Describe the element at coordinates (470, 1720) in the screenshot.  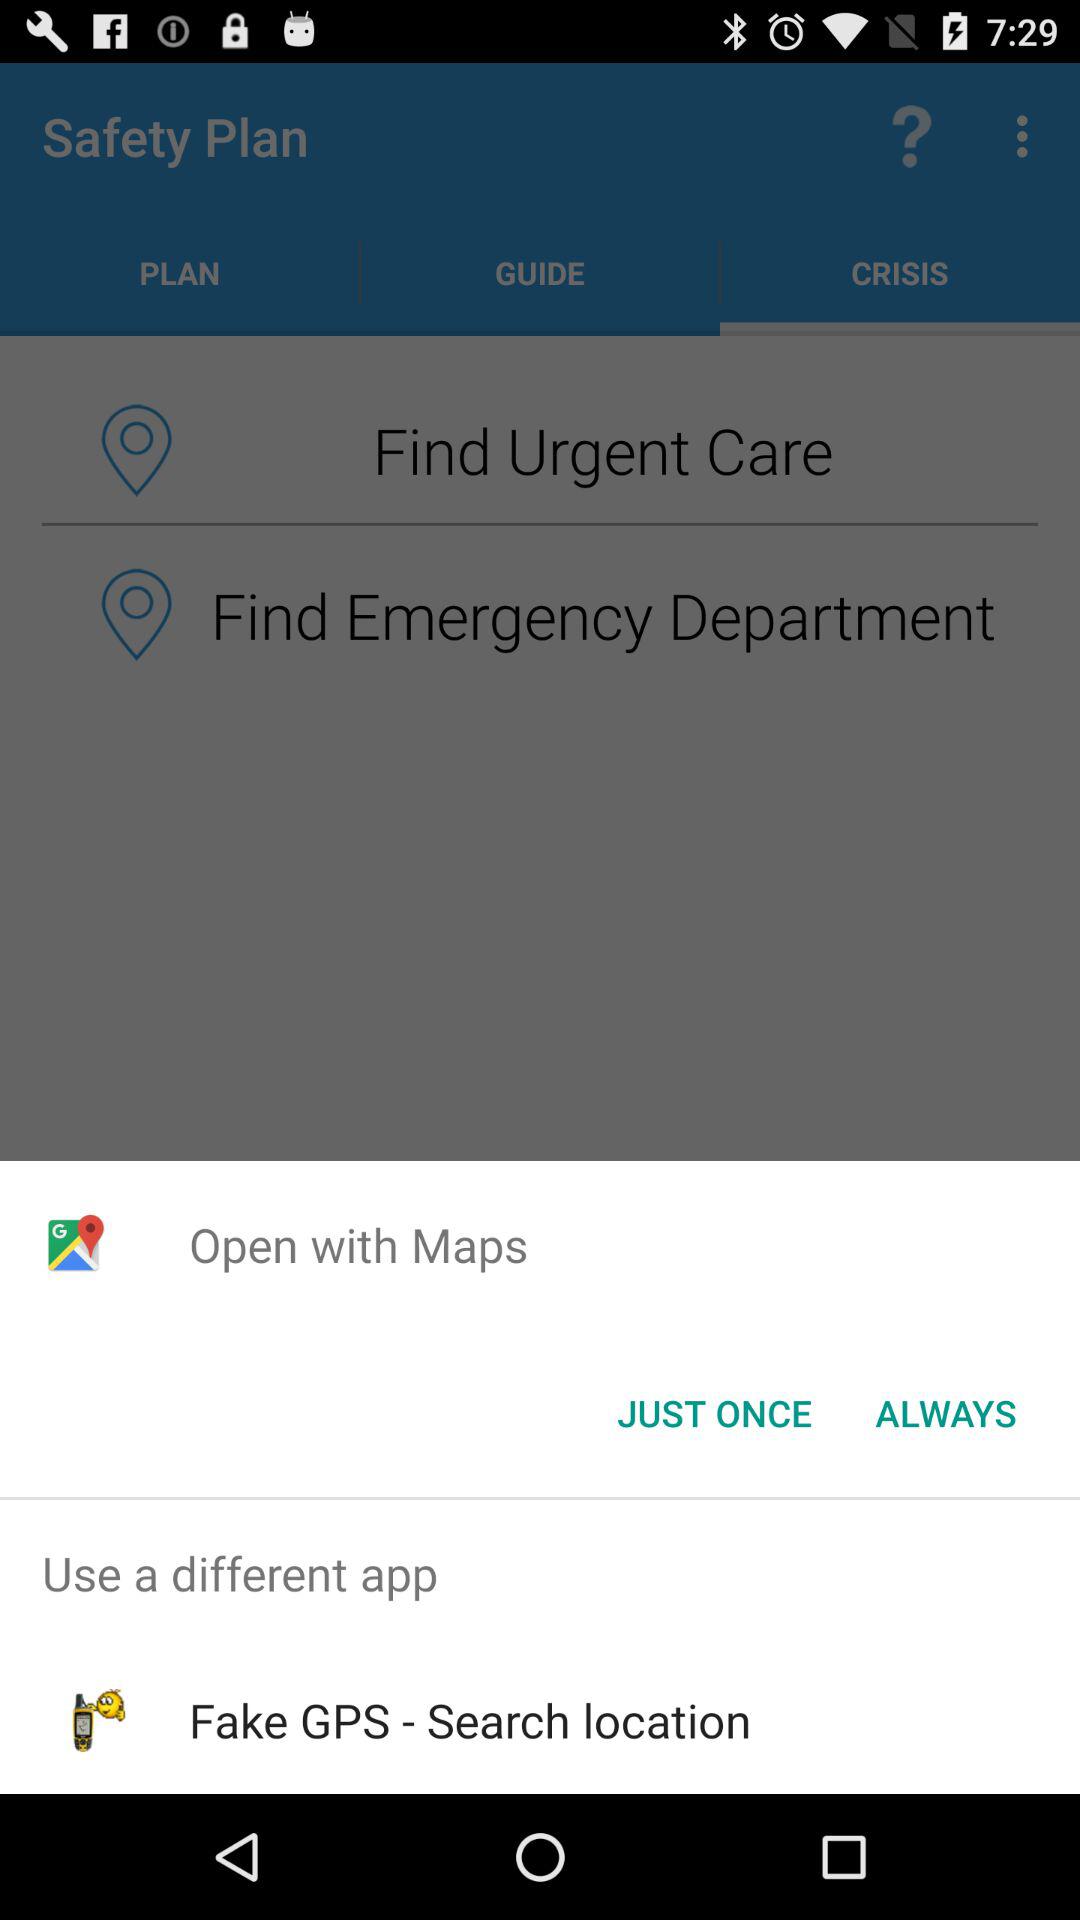
I see `jump to fake gps search` at that location.